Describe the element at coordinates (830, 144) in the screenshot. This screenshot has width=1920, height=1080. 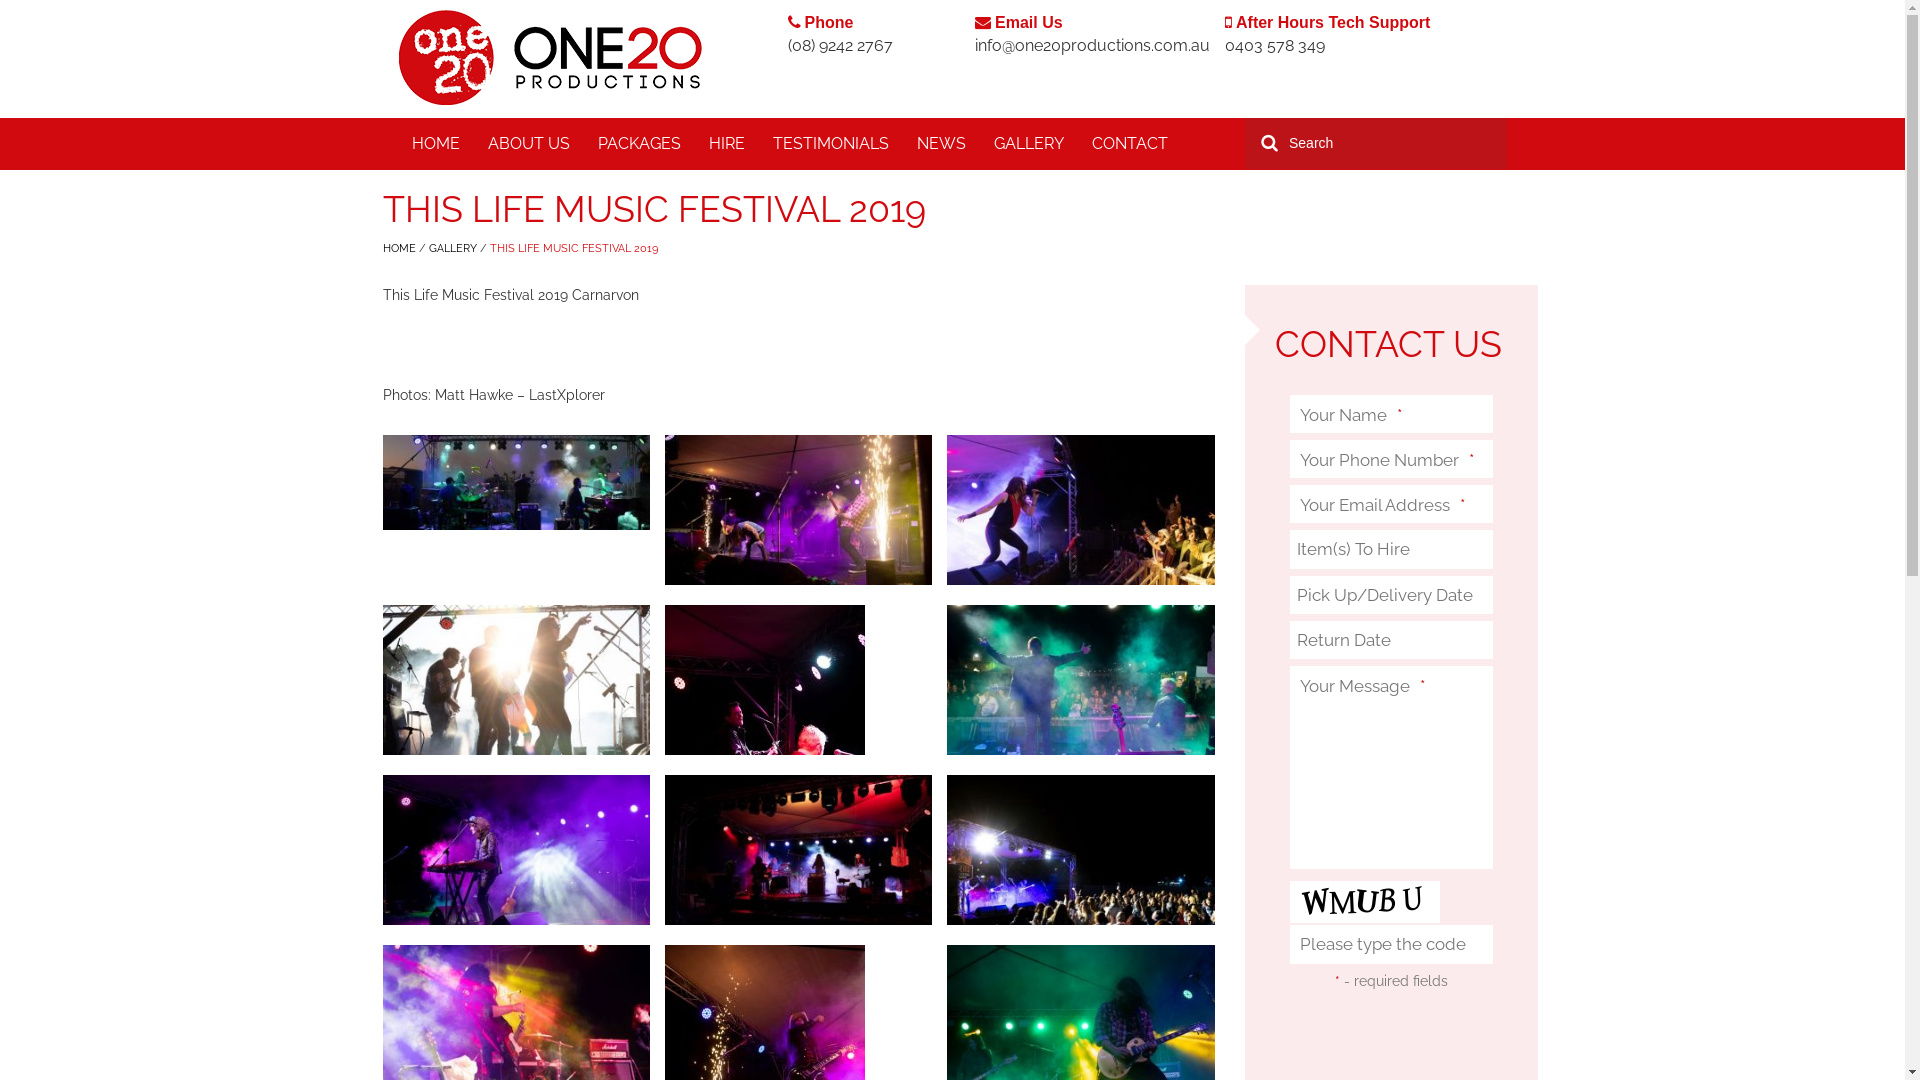
I see `TESTIMONIALS` at that location.